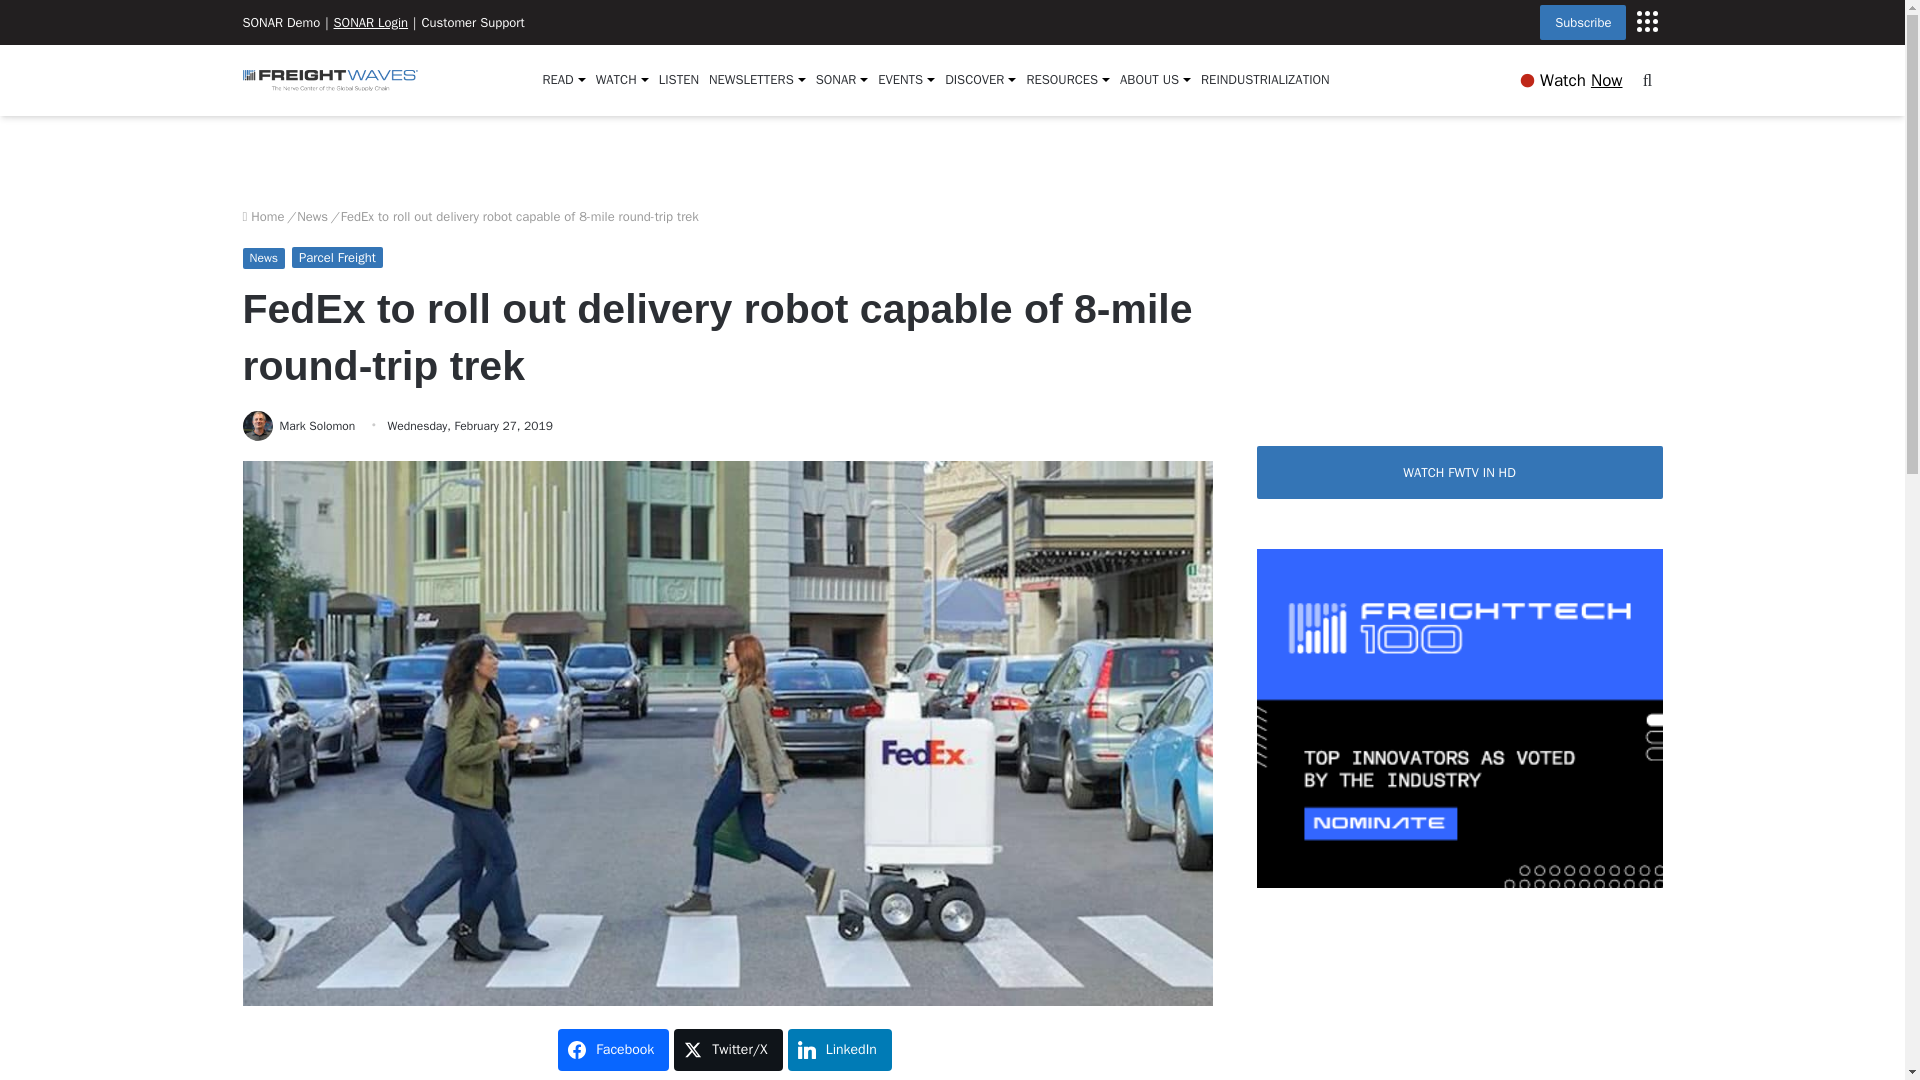 Image resolution: width=1920 pixels, height=1080 pixels. Describe the element at coordinates (1646, 20) in the screenshot. I see ` Subscribe` at that location.